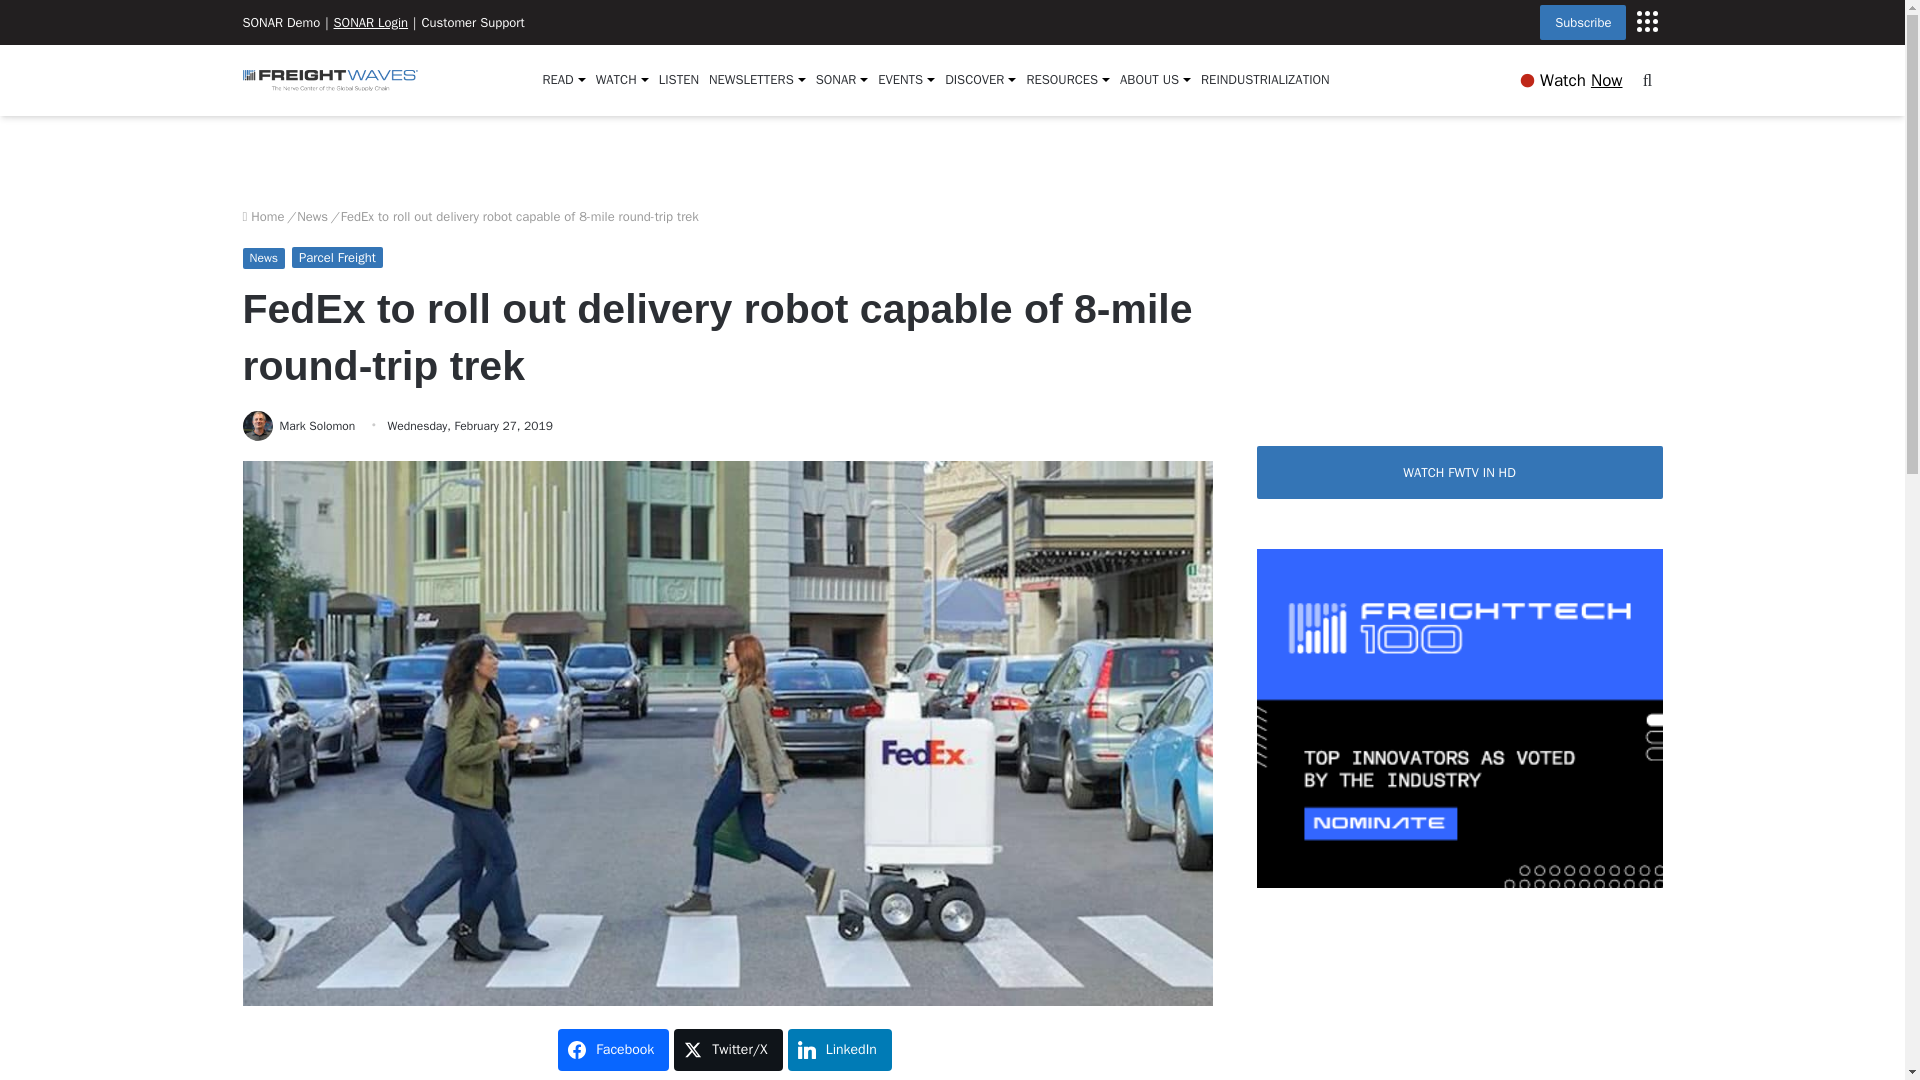 Image resolution: width=1920 pixels, height=1080 pixels. Describe the element at coordinates (1646, 20) in the screenshot. I see ` Subscribe` at that location.